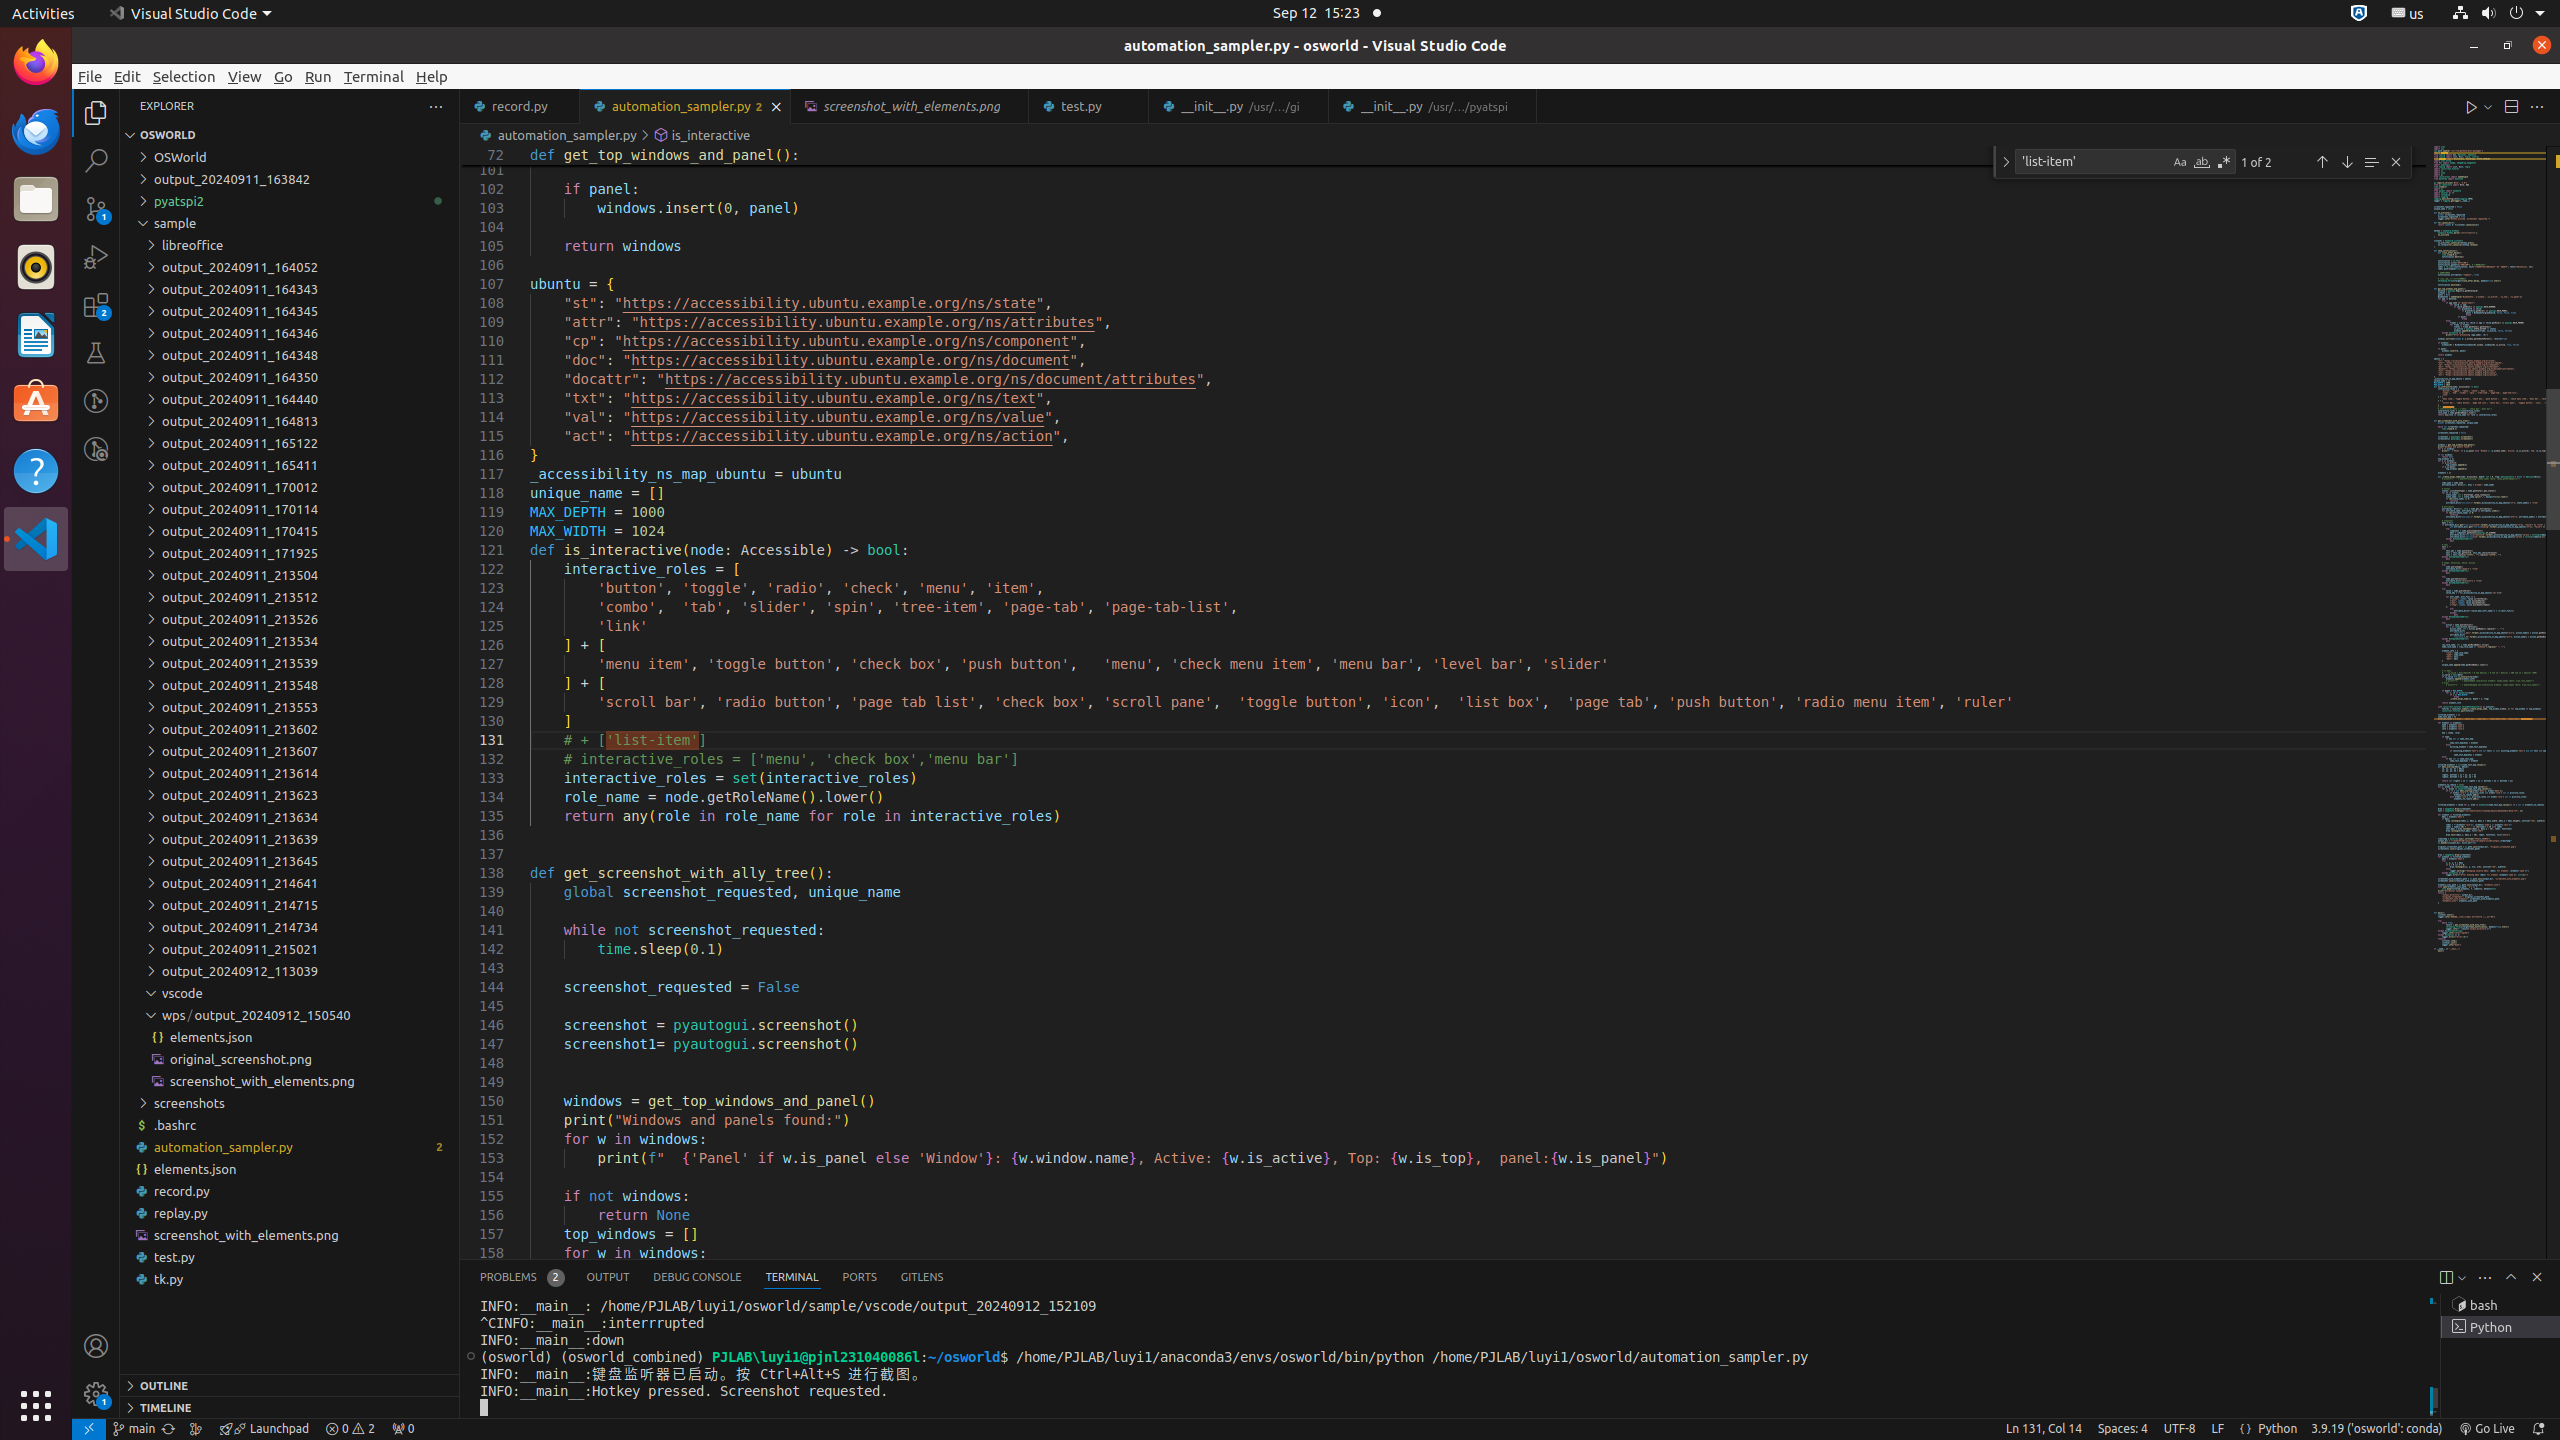 This screenshot has height=1440, width=2560. I want to click on GitLens Inspect, so click(96, 449).